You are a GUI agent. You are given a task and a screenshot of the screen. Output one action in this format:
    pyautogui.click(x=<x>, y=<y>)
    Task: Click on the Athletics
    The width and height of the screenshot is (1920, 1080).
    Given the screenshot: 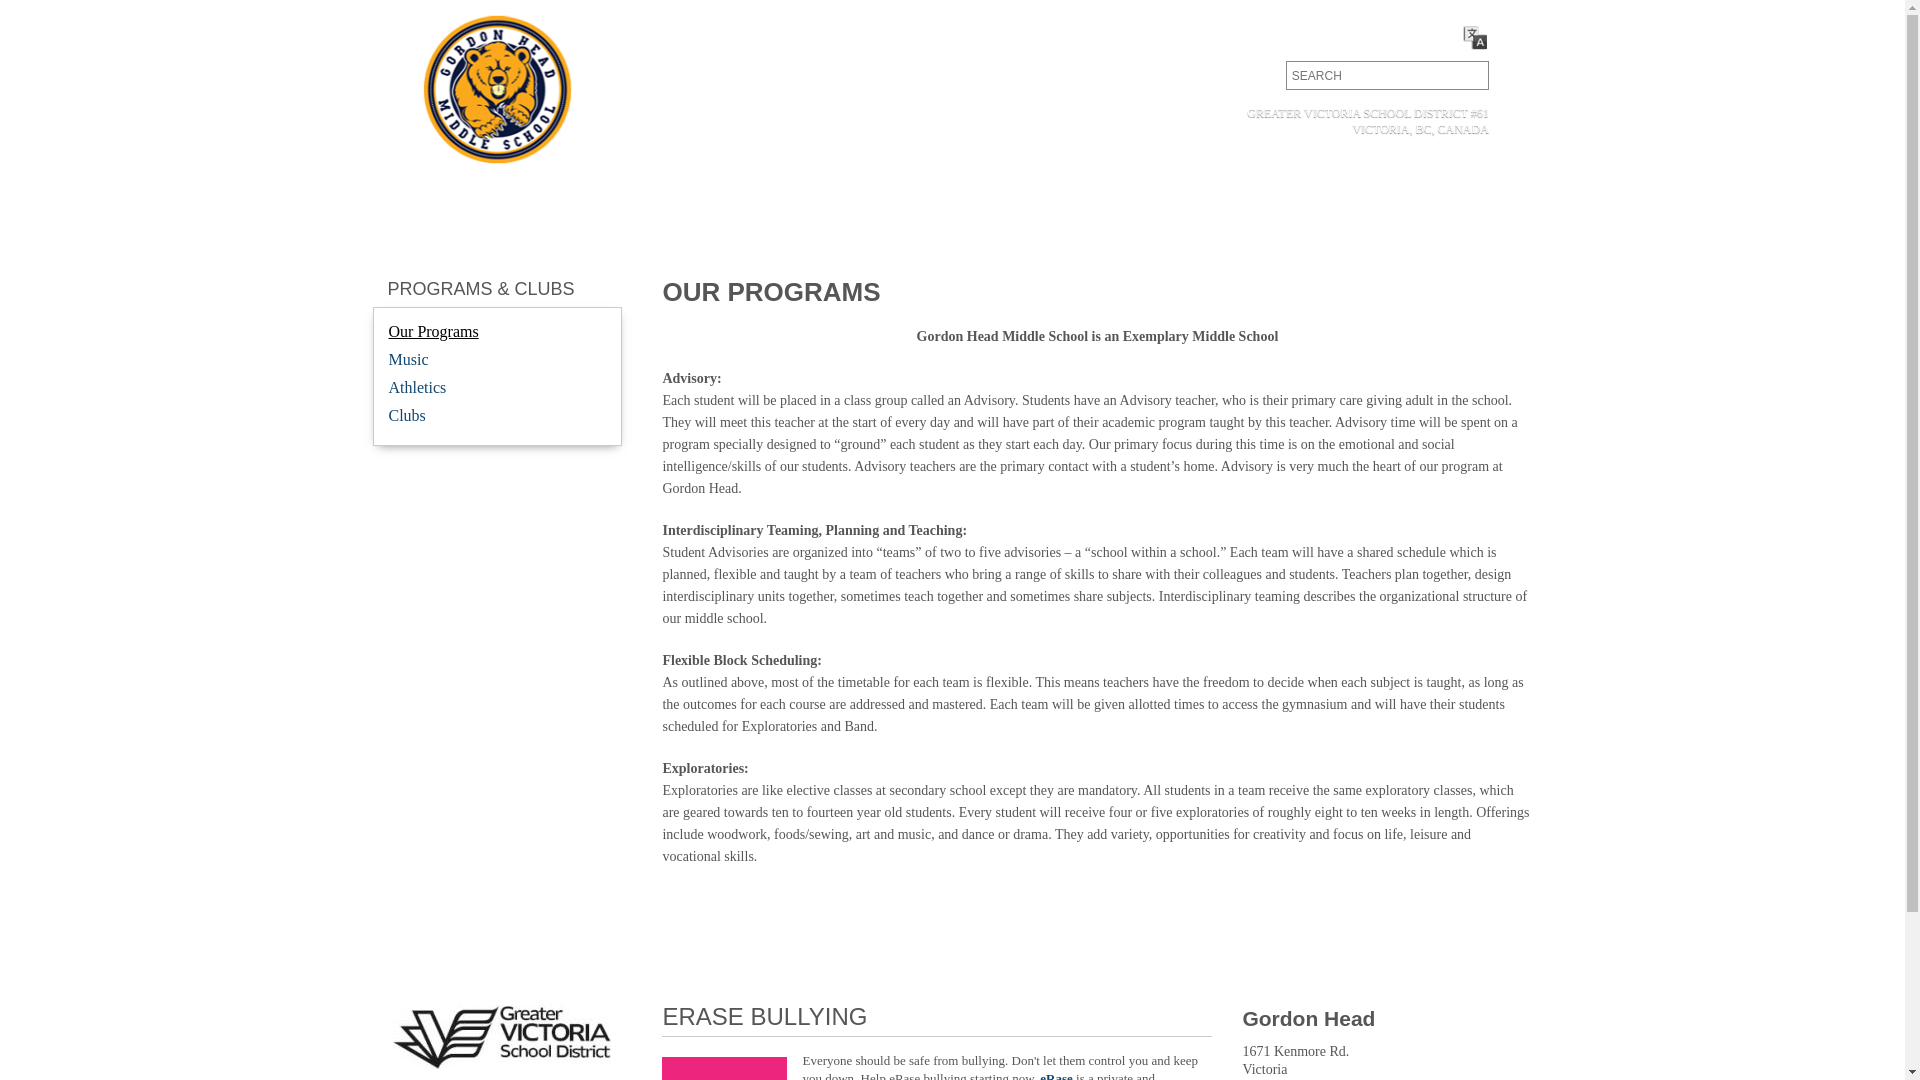 What is the action you would take?
    pyautogui.click(x=417, y=388)
    